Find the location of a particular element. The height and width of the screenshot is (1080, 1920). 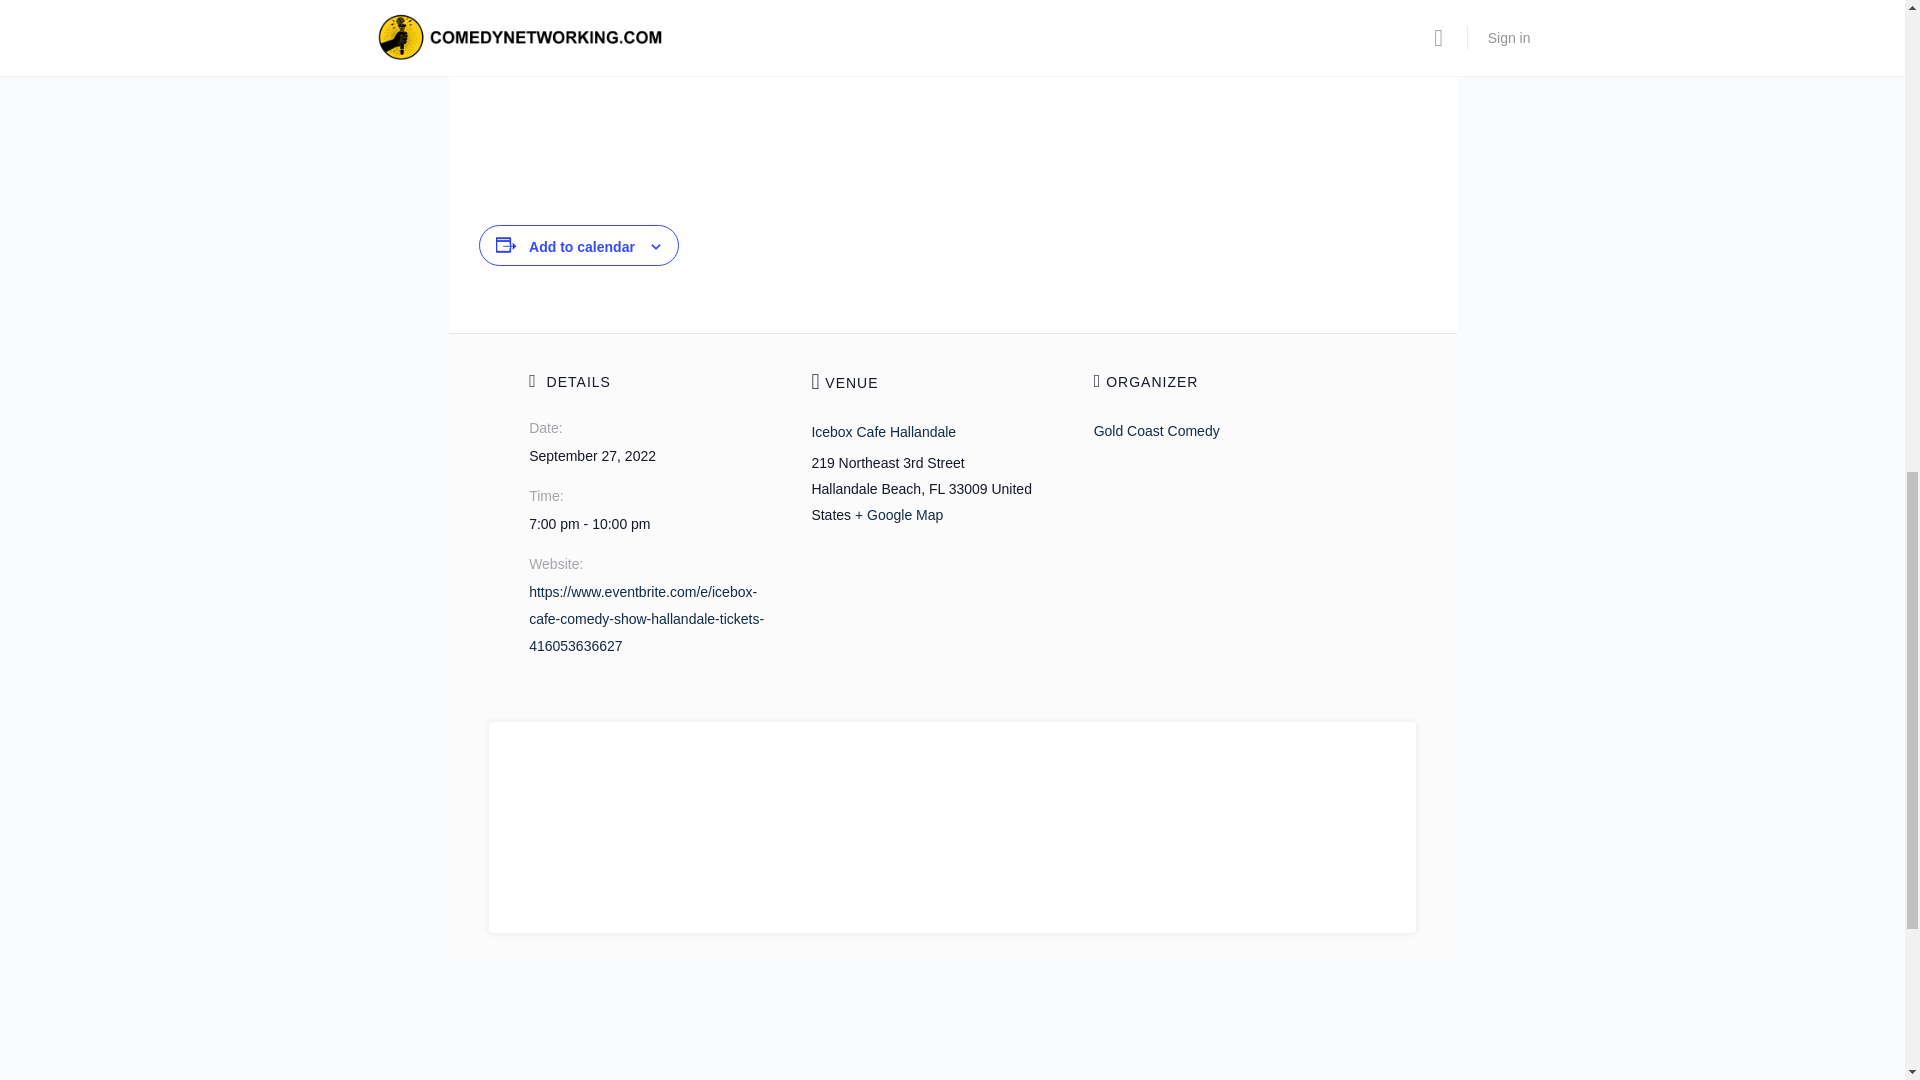

2022-09-27 is located at coordinates (658, 524).